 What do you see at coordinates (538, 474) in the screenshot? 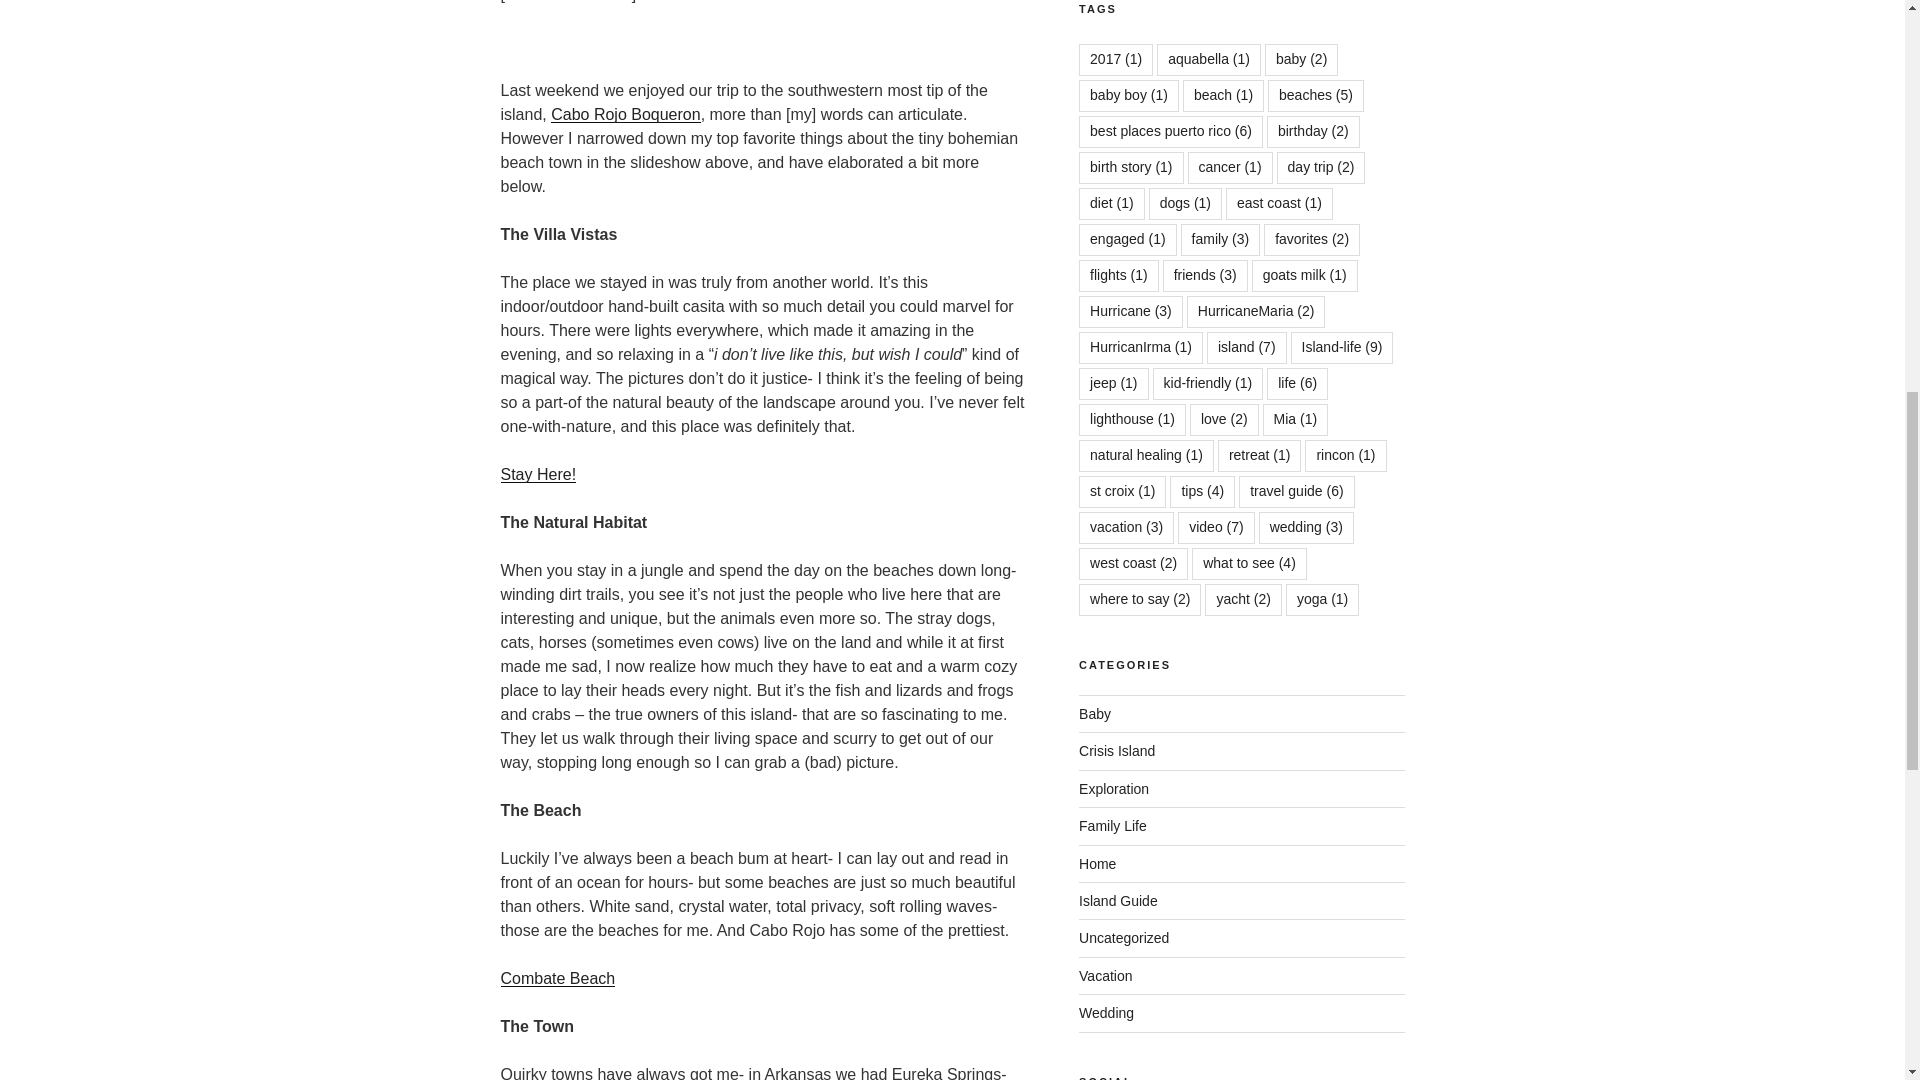
I see `Stay Here!` at bounding box center [538, 474].